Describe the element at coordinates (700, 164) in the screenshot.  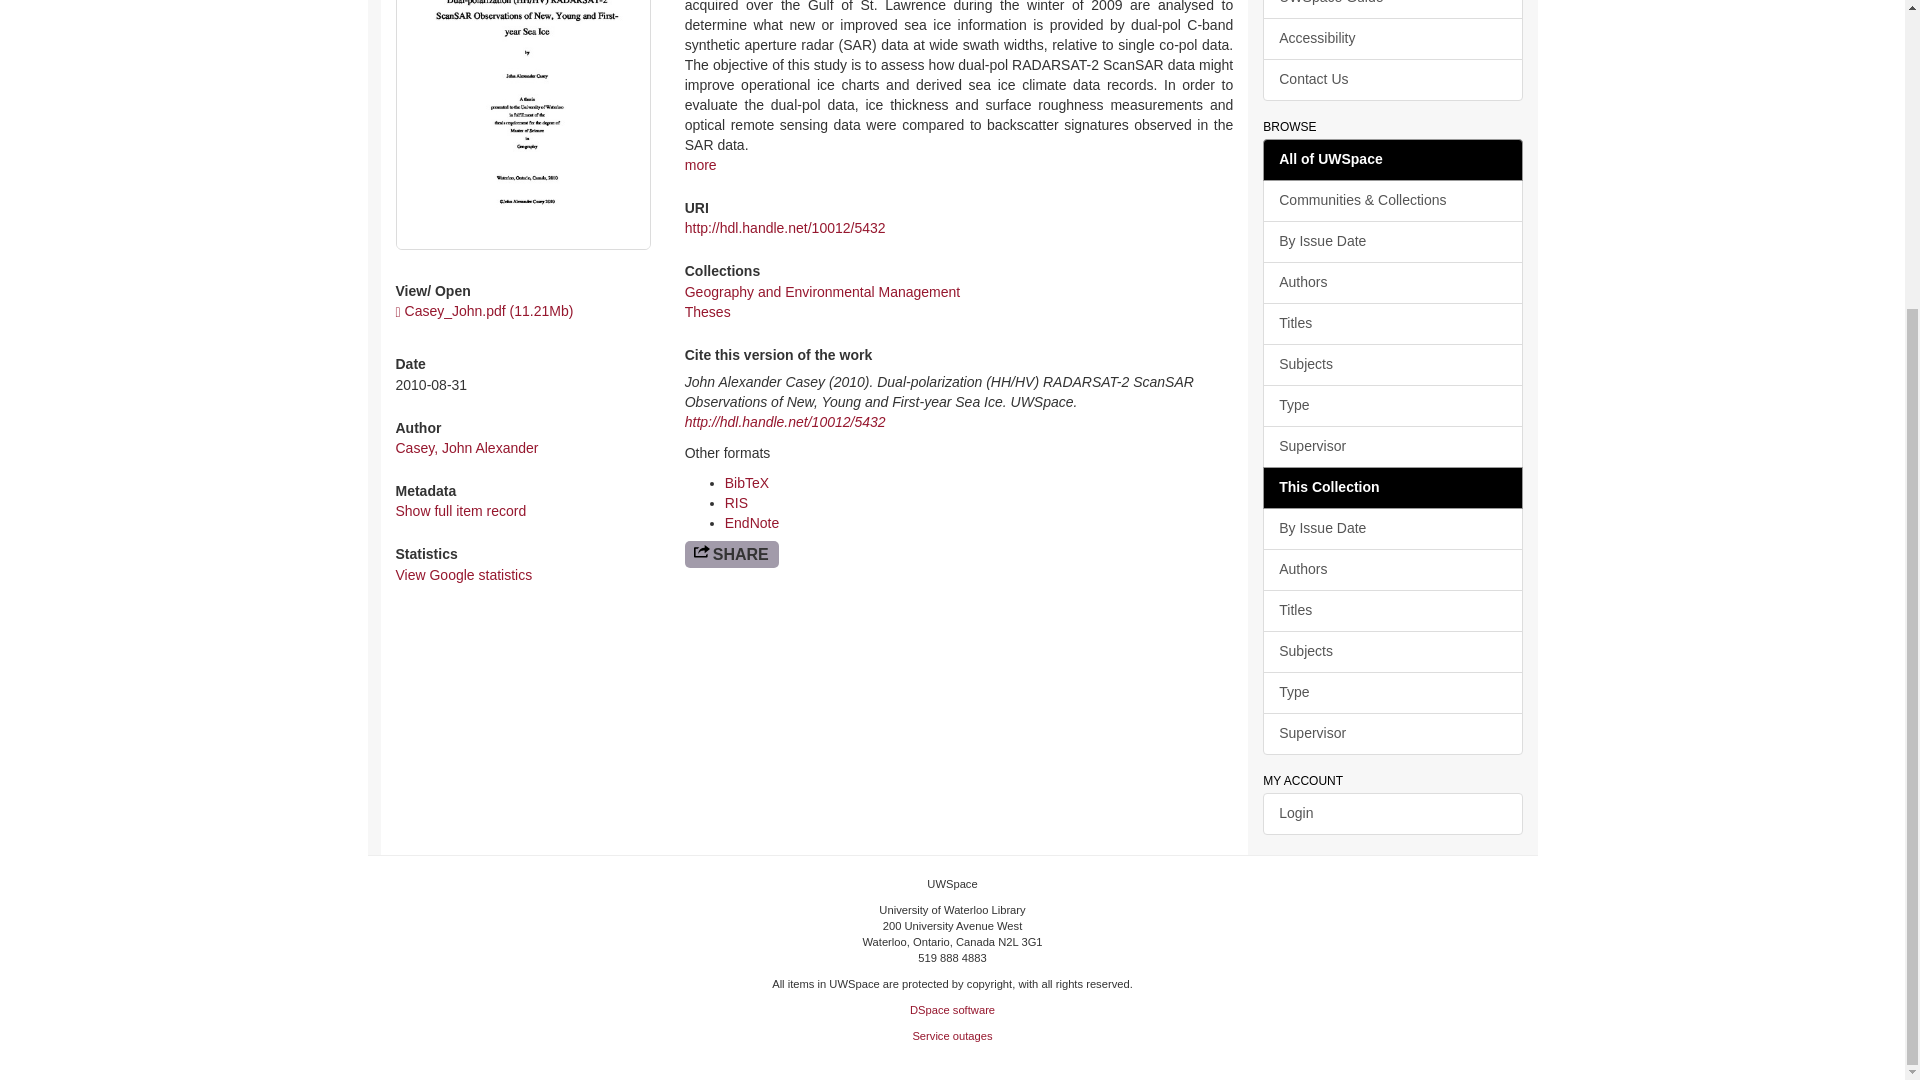
I see `more` at that location.